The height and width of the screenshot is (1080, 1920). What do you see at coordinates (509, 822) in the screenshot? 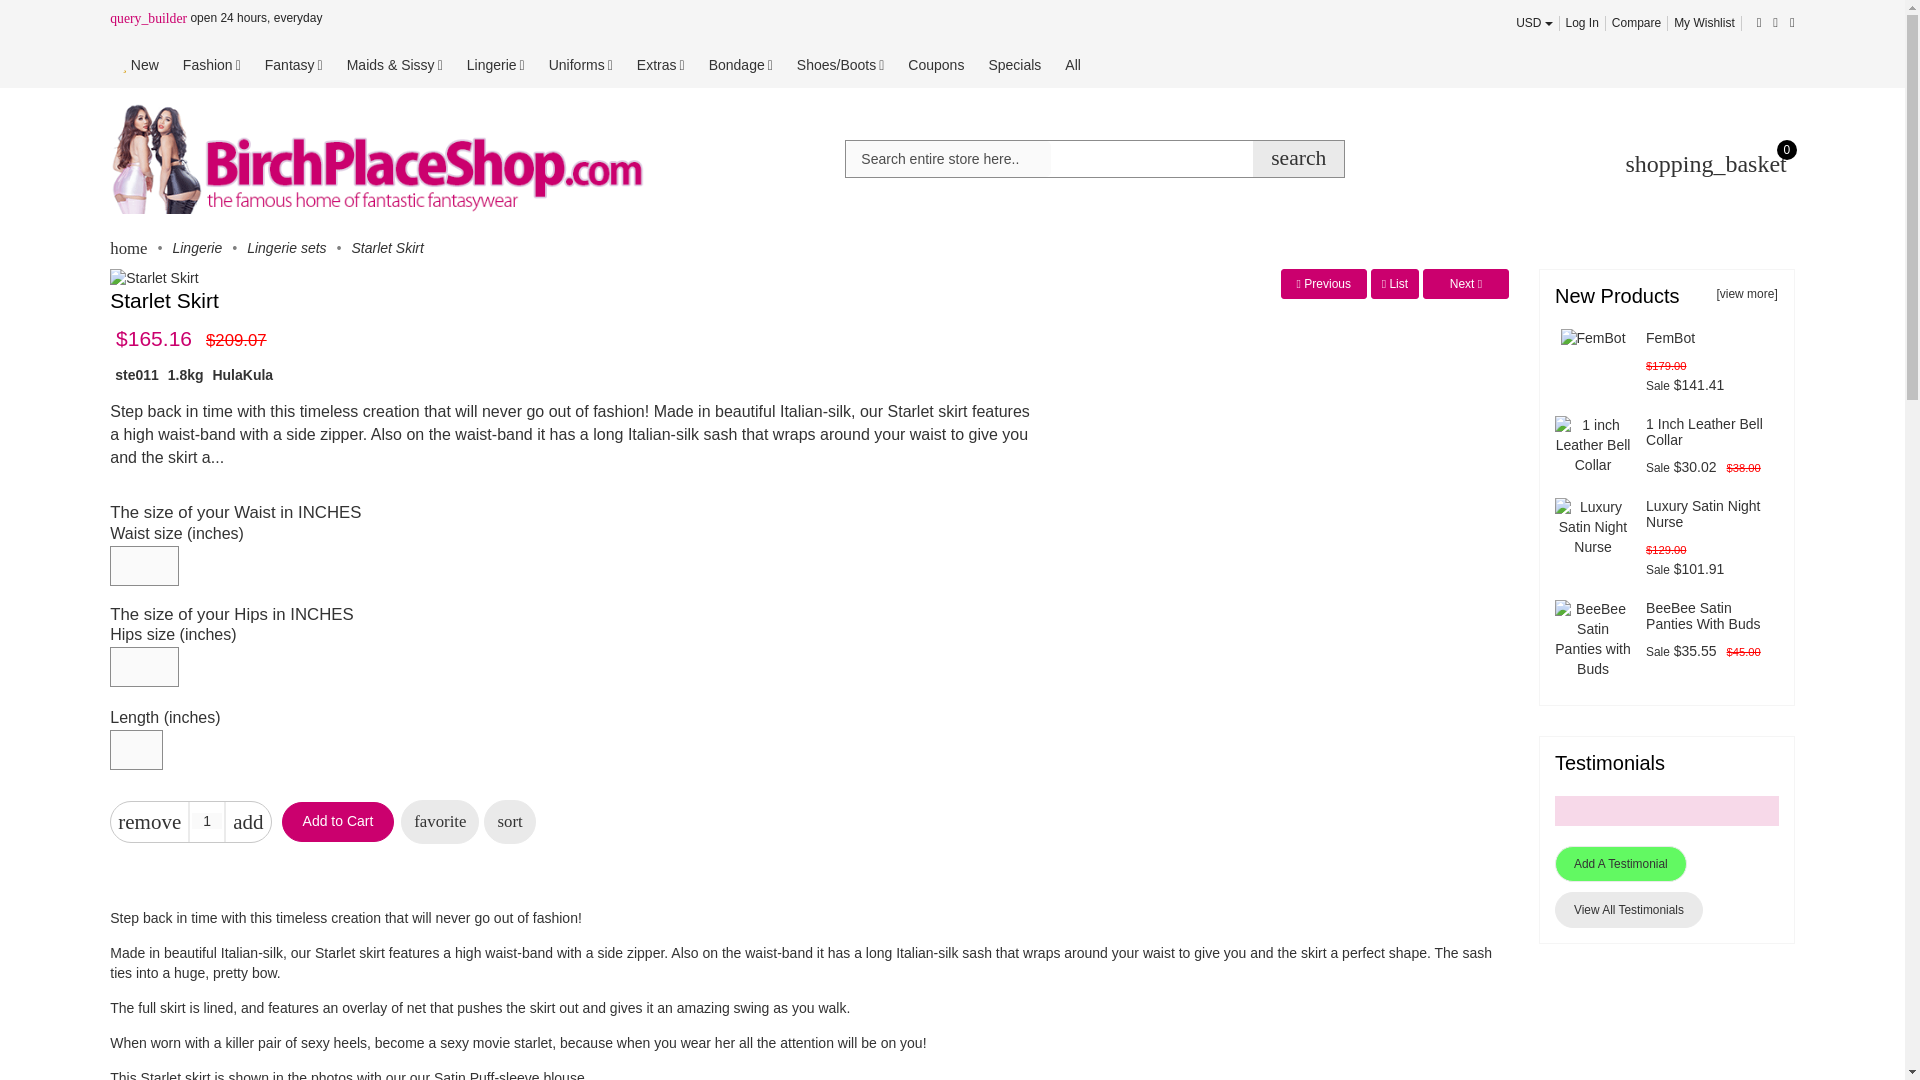
I see `Add to Compare` at bounding box center [509, 822].